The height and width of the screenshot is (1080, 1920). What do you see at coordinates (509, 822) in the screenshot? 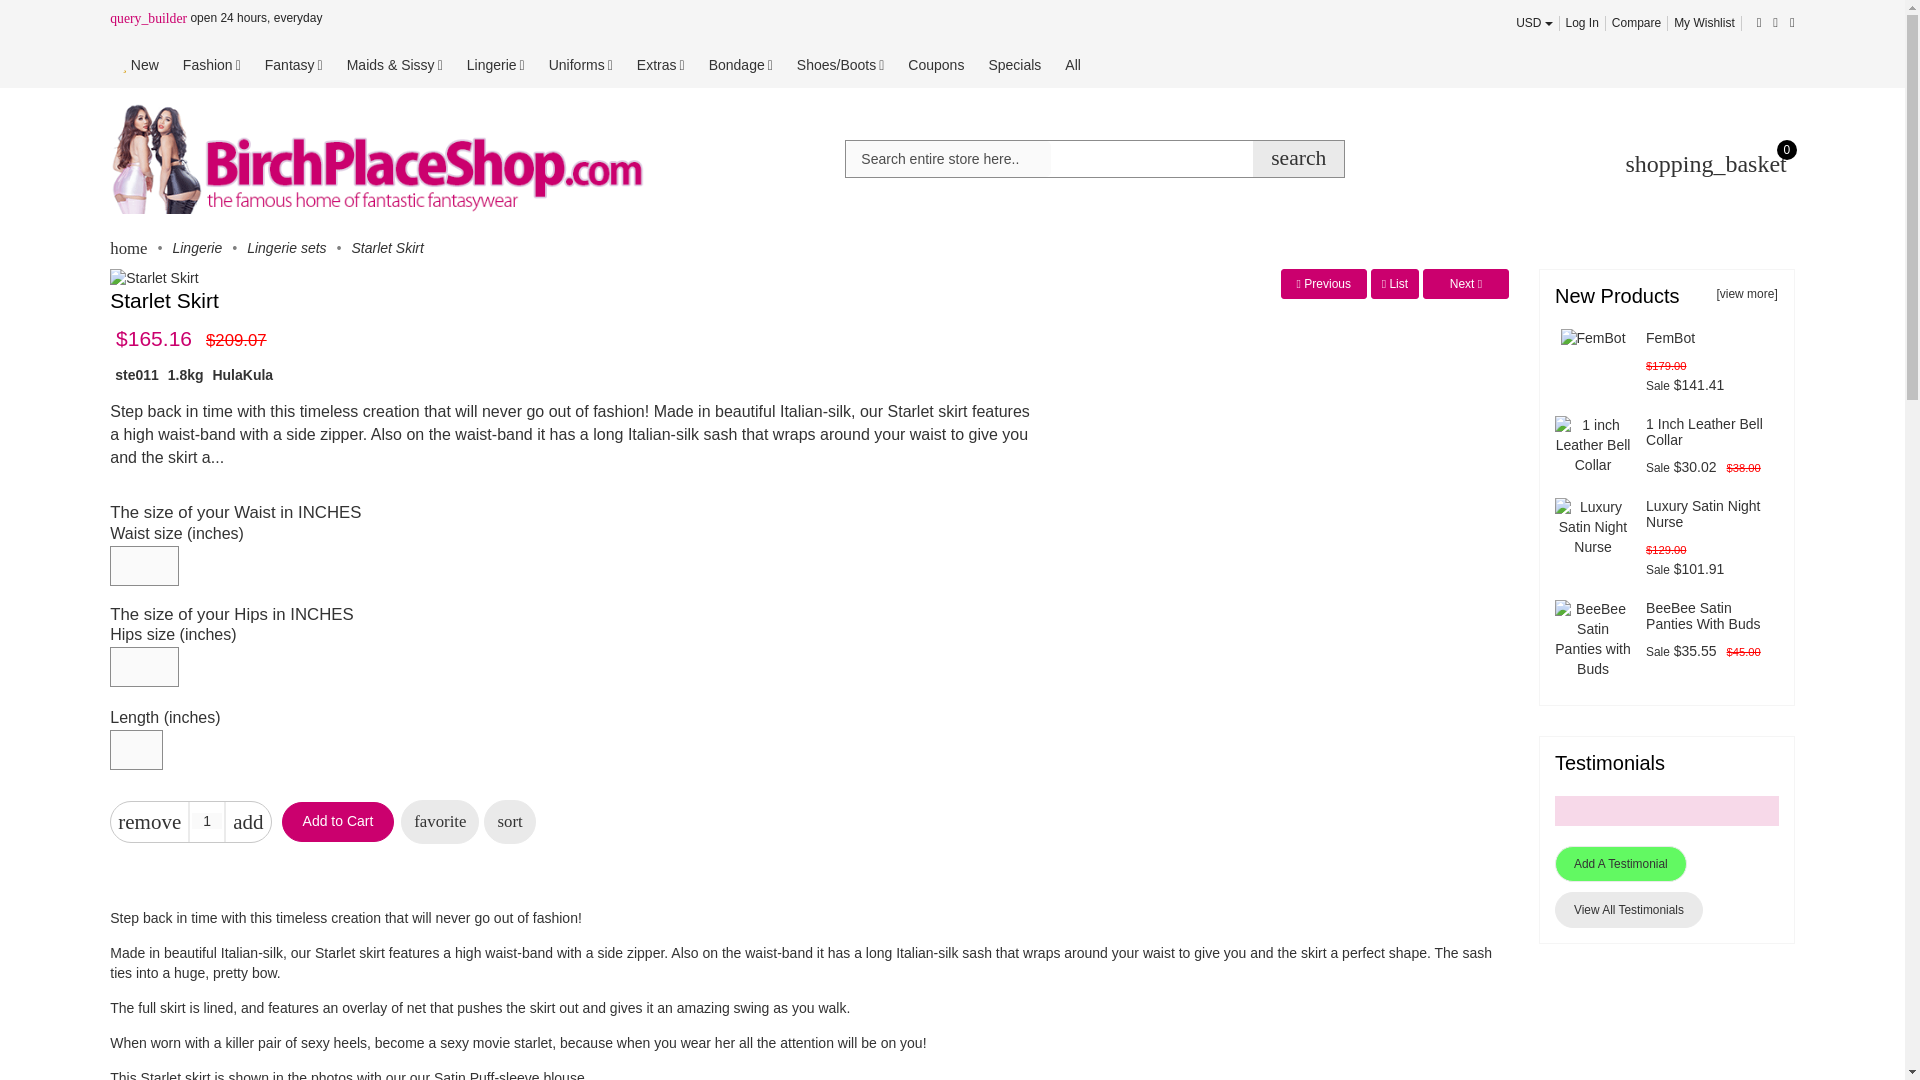
I see `Add to Compare` at bounding box center [509, 822].